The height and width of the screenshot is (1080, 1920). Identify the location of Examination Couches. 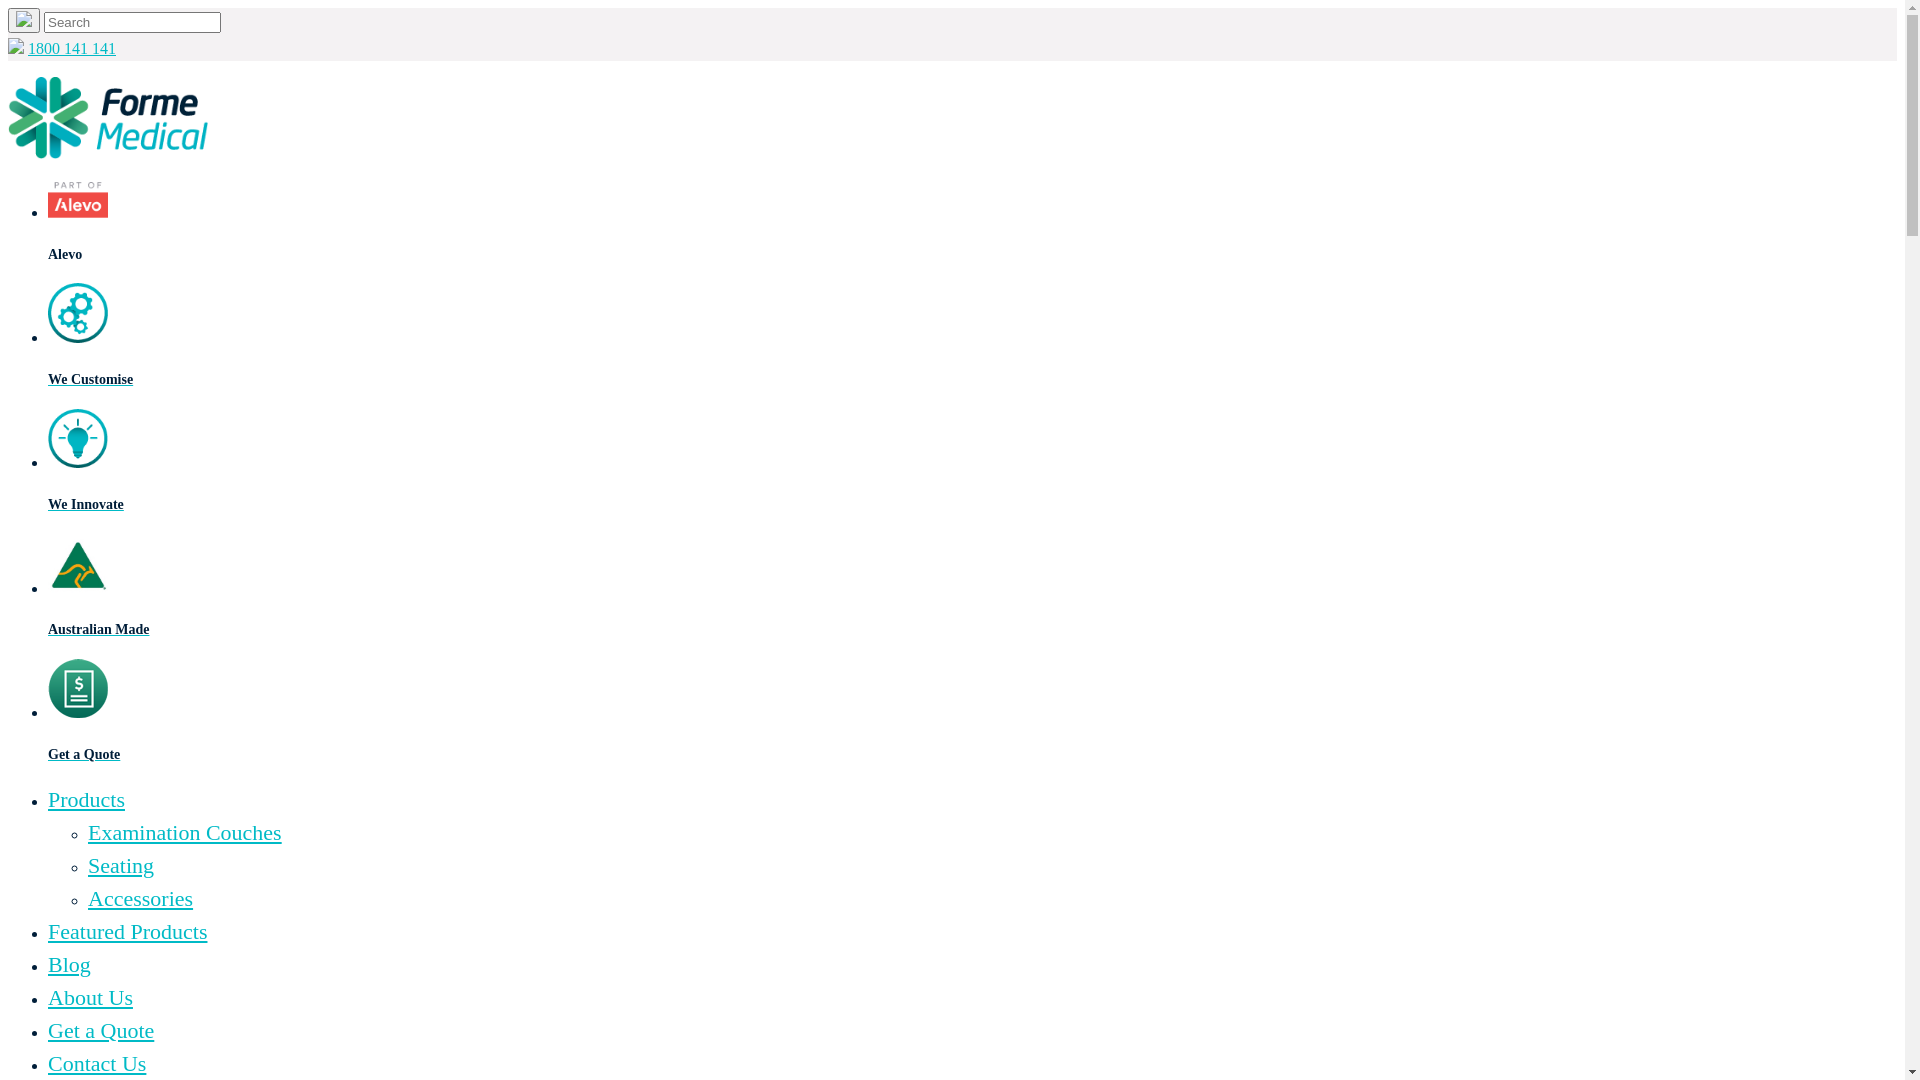
(185, 832).